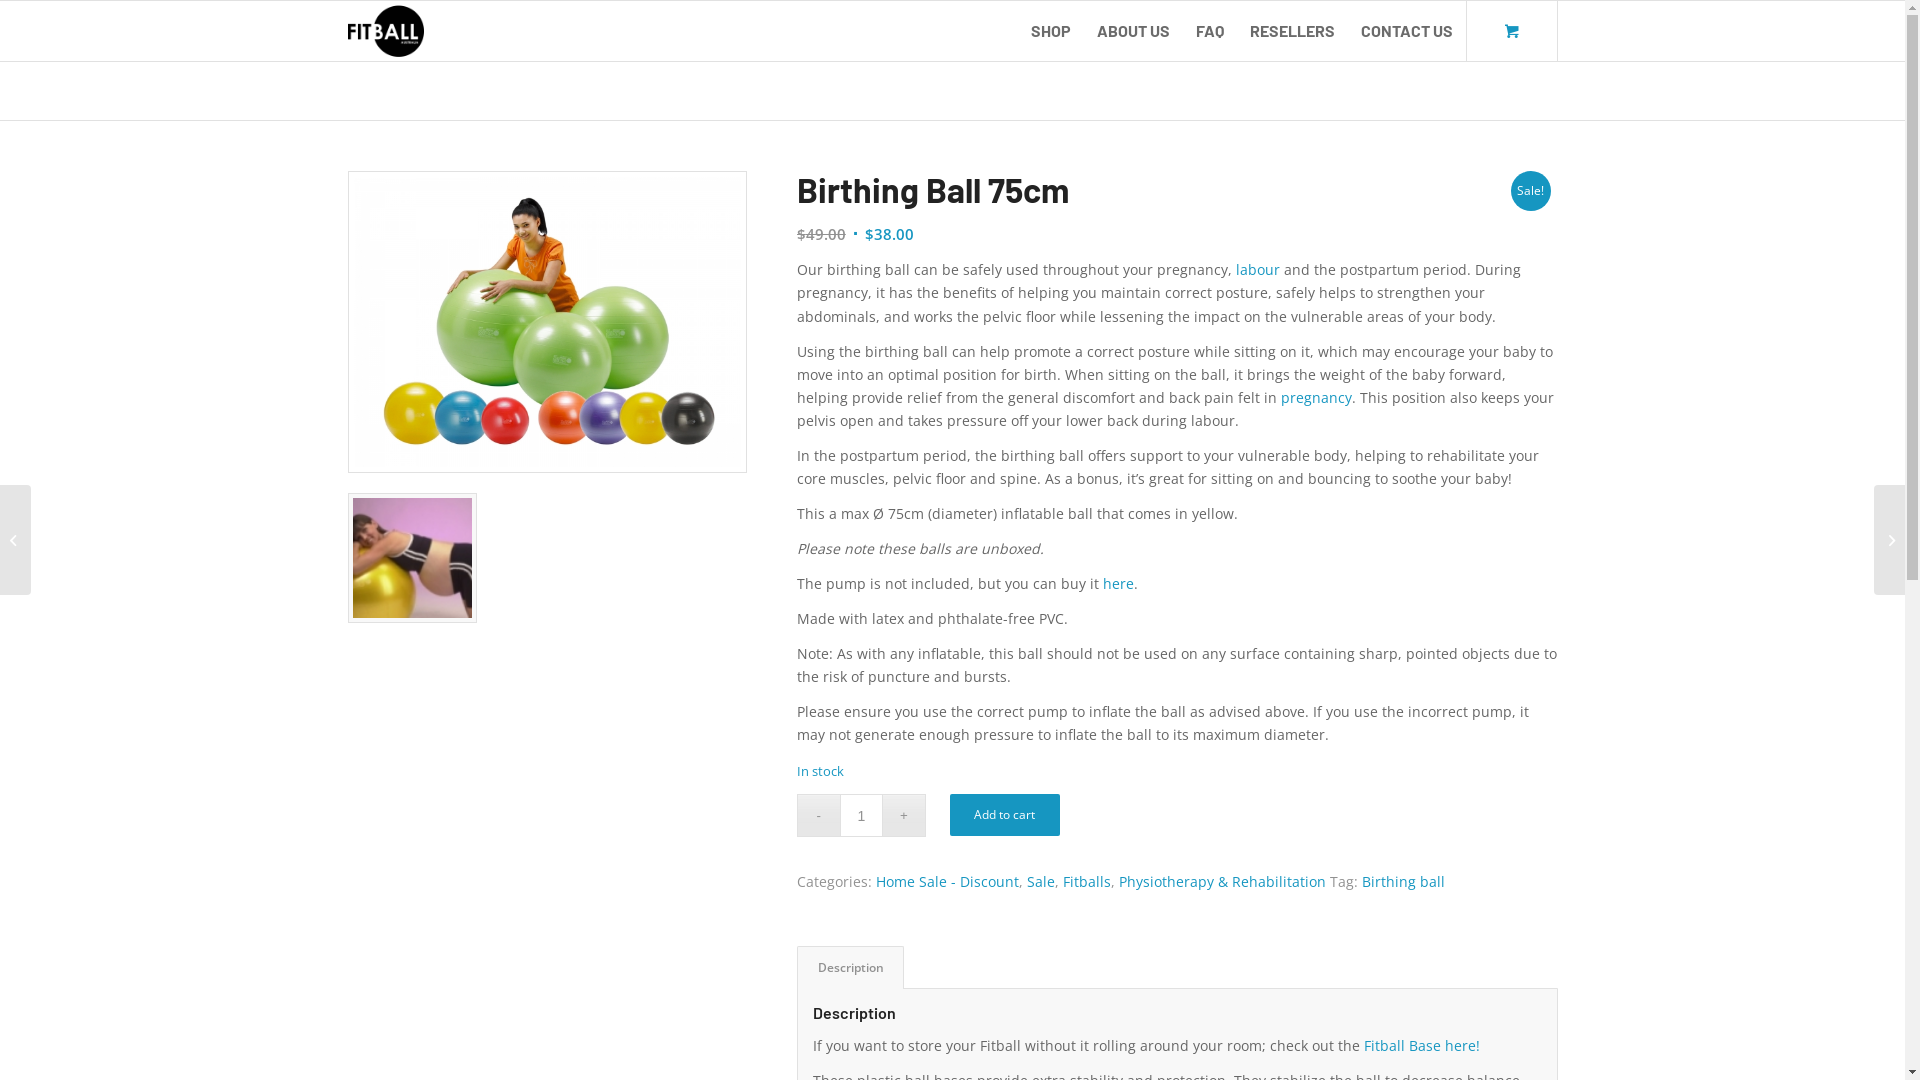  What do you see at coordinates (1292, 31) in the screenshot?
I see `RESELLERS` at bounding box center [1292, 31].